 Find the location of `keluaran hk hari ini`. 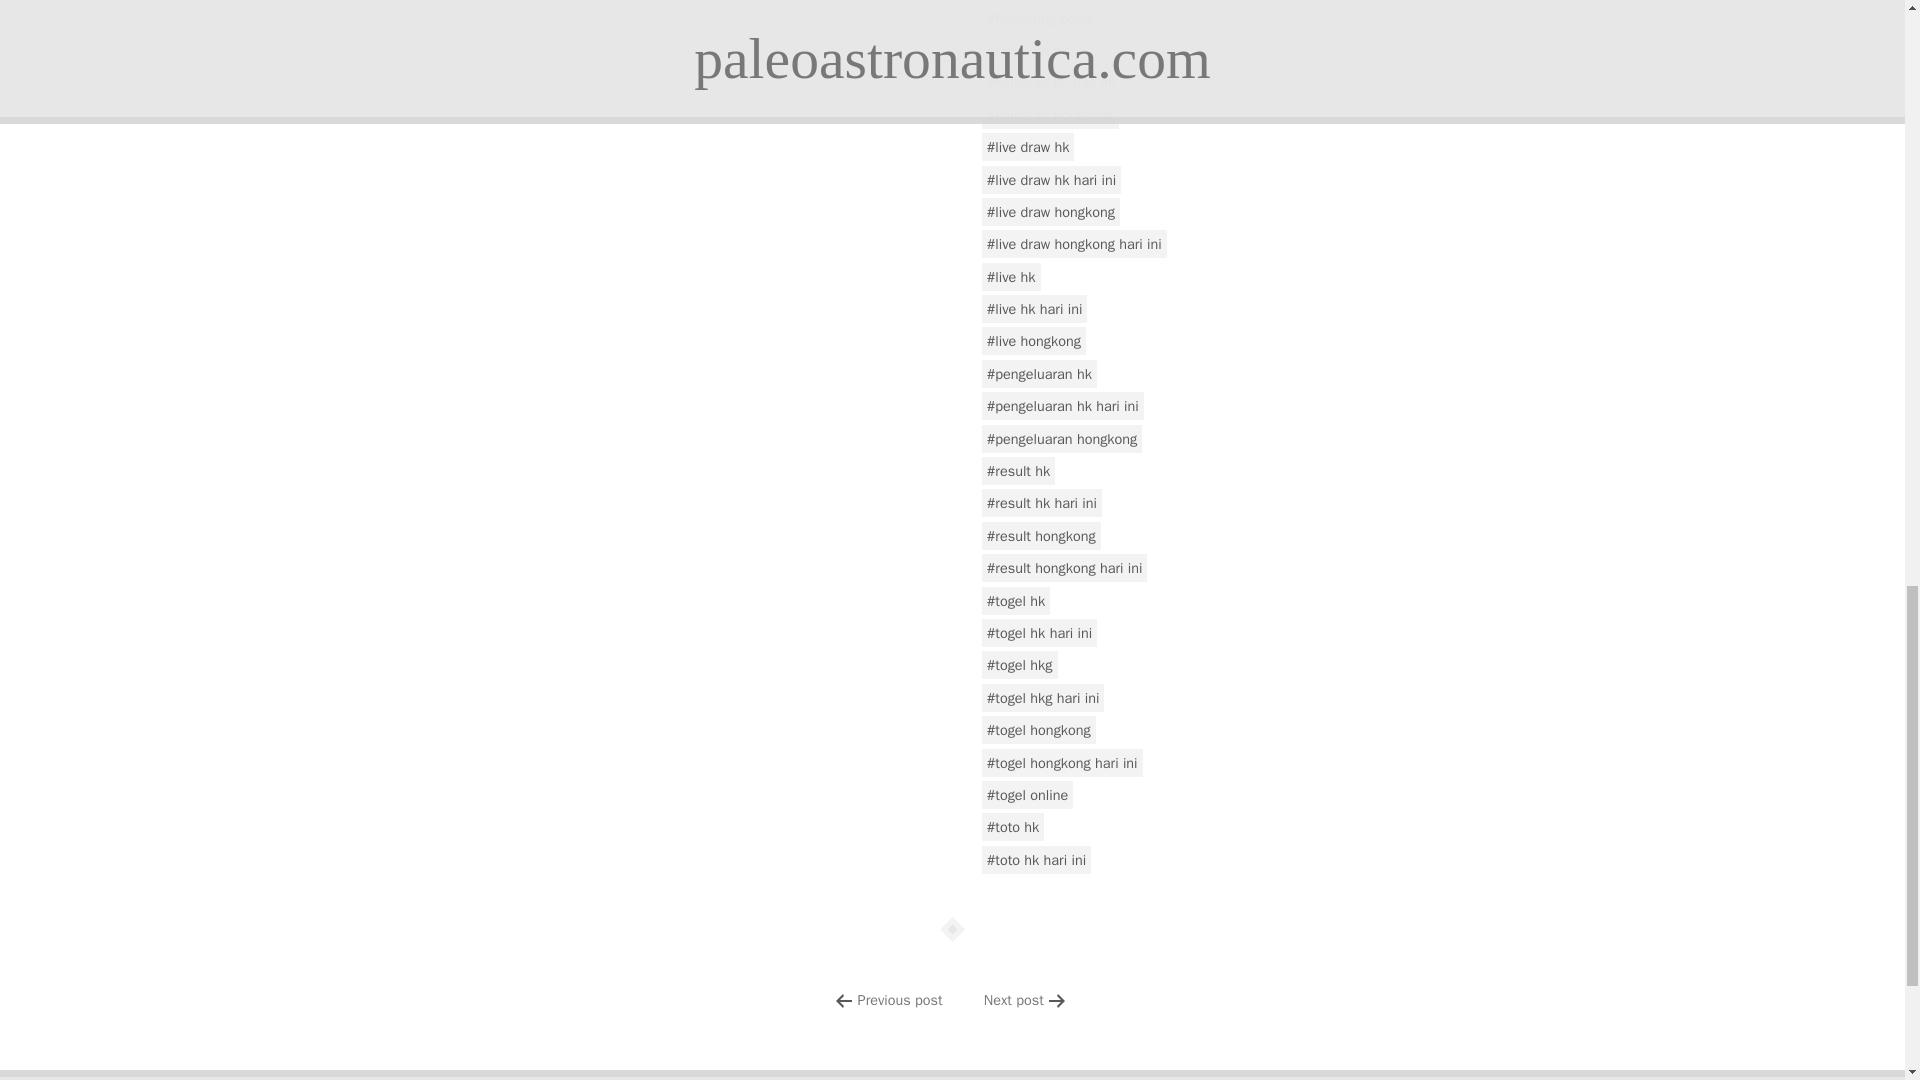

keluaran hk hari ini is located at coordinates (1051, 82).